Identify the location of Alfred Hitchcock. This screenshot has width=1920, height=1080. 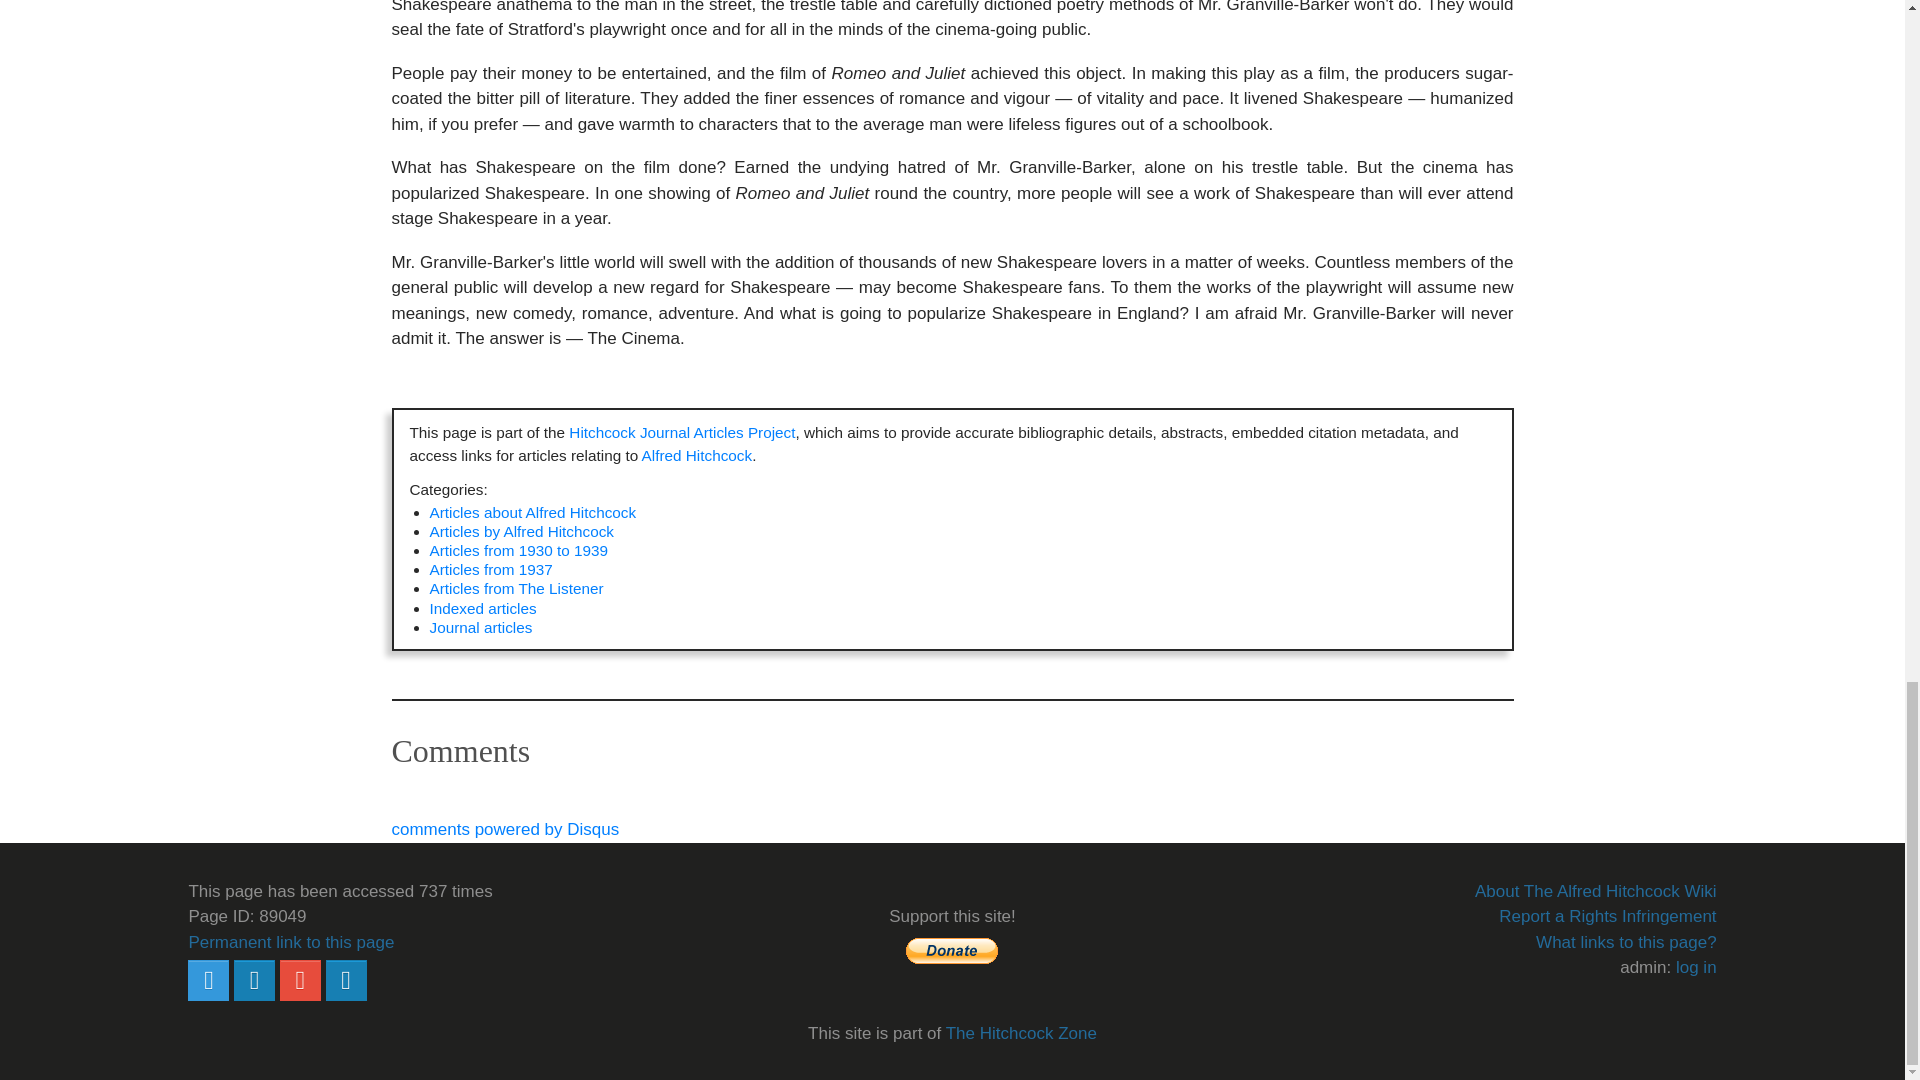
(696, 456).